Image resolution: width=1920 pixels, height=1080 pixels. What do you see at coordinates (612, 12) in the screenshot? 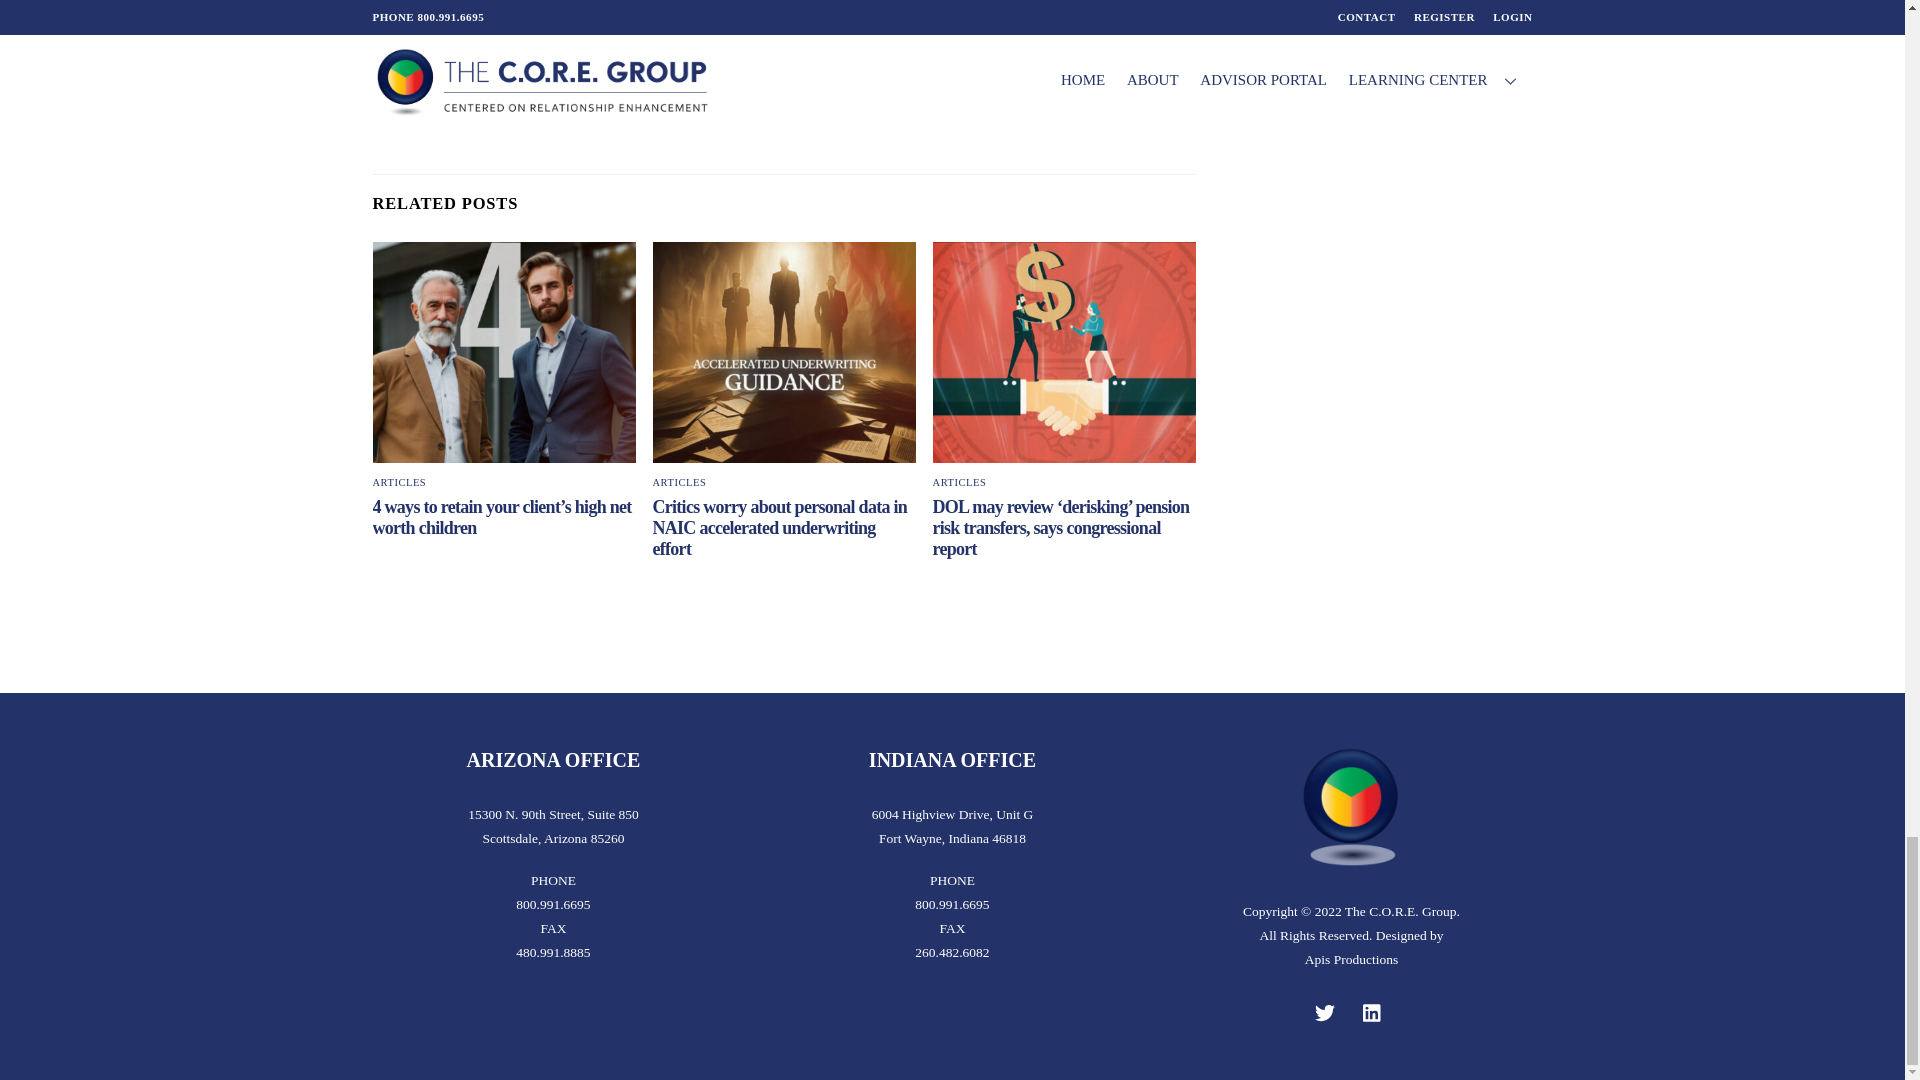
I see `Three money moves to help women minimize financial stress` at bounding box center [612, 12].